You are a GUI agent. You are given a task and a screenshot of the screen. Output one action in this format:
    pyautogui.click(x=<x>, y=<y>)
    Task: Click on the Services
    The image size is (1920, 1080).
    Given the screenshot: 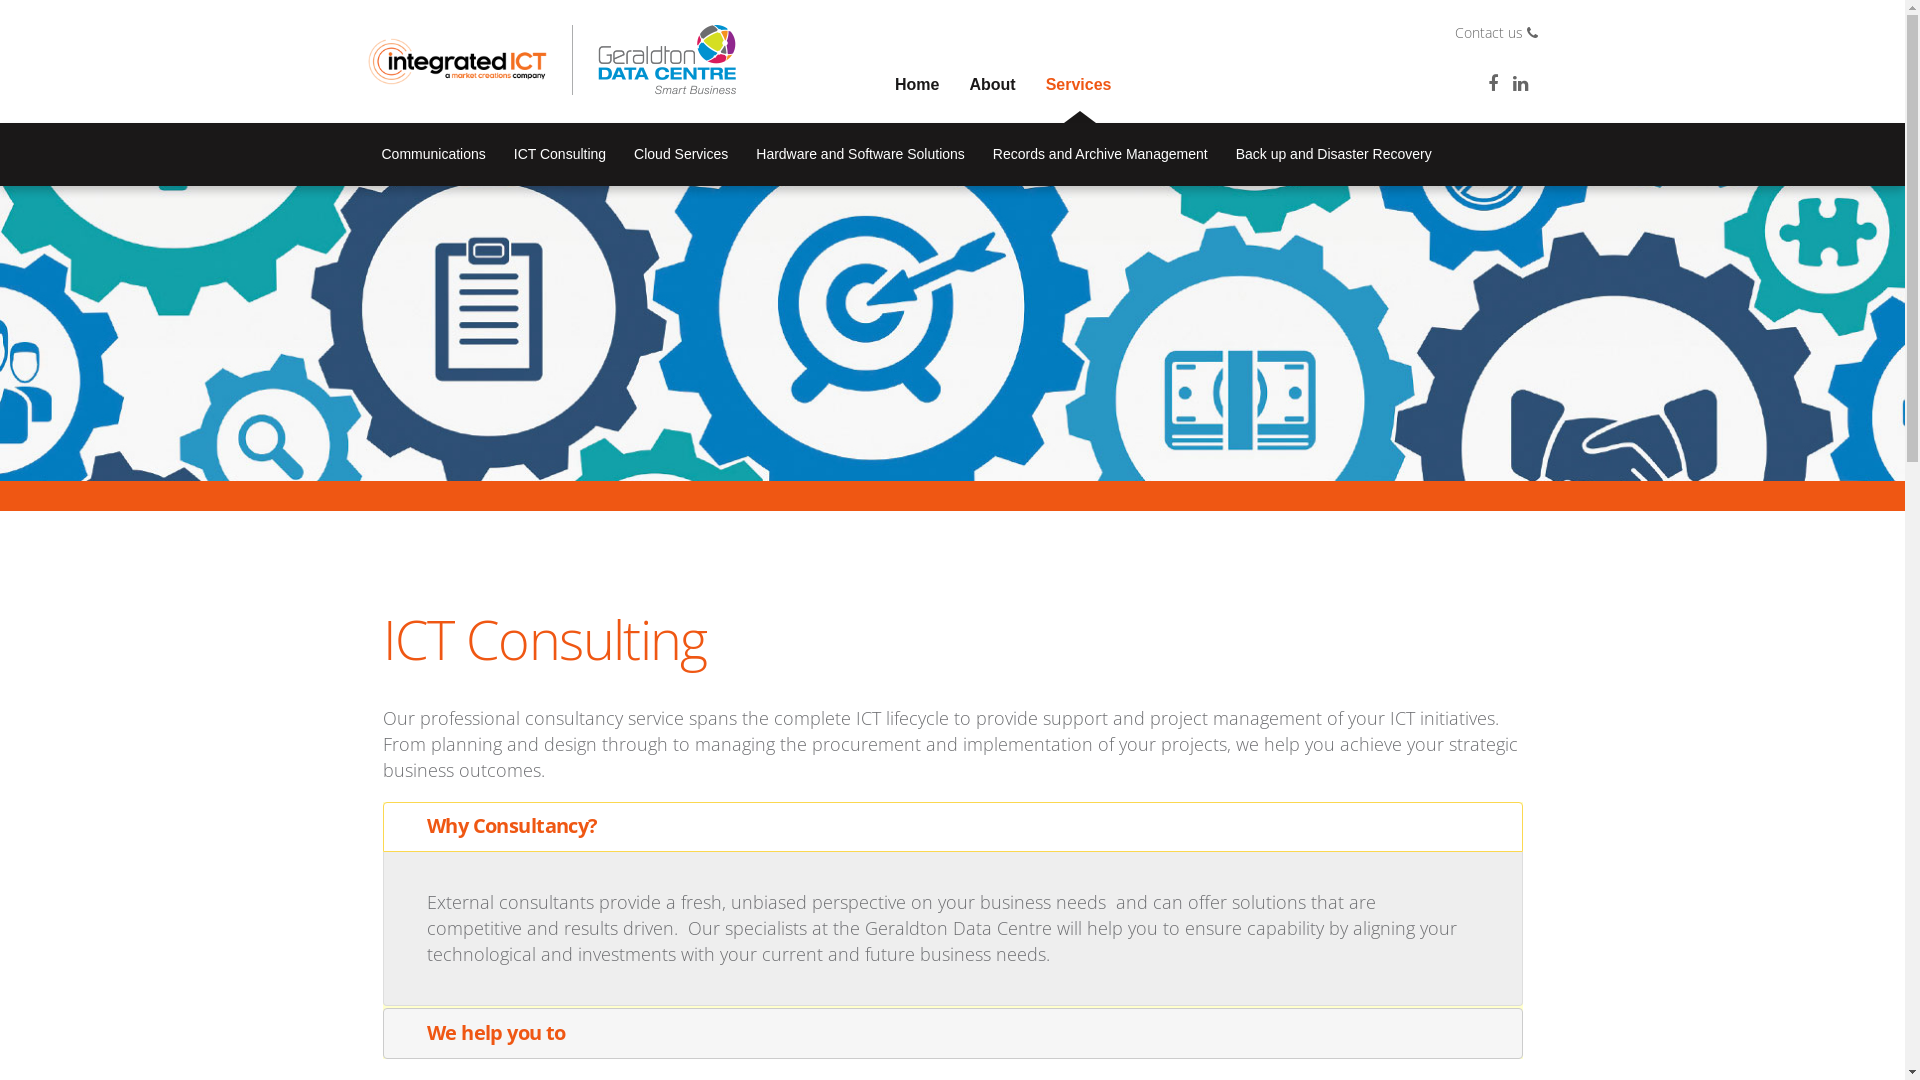 What is the action you would take?
    pyautogui.click(x=1079, y=84)
    